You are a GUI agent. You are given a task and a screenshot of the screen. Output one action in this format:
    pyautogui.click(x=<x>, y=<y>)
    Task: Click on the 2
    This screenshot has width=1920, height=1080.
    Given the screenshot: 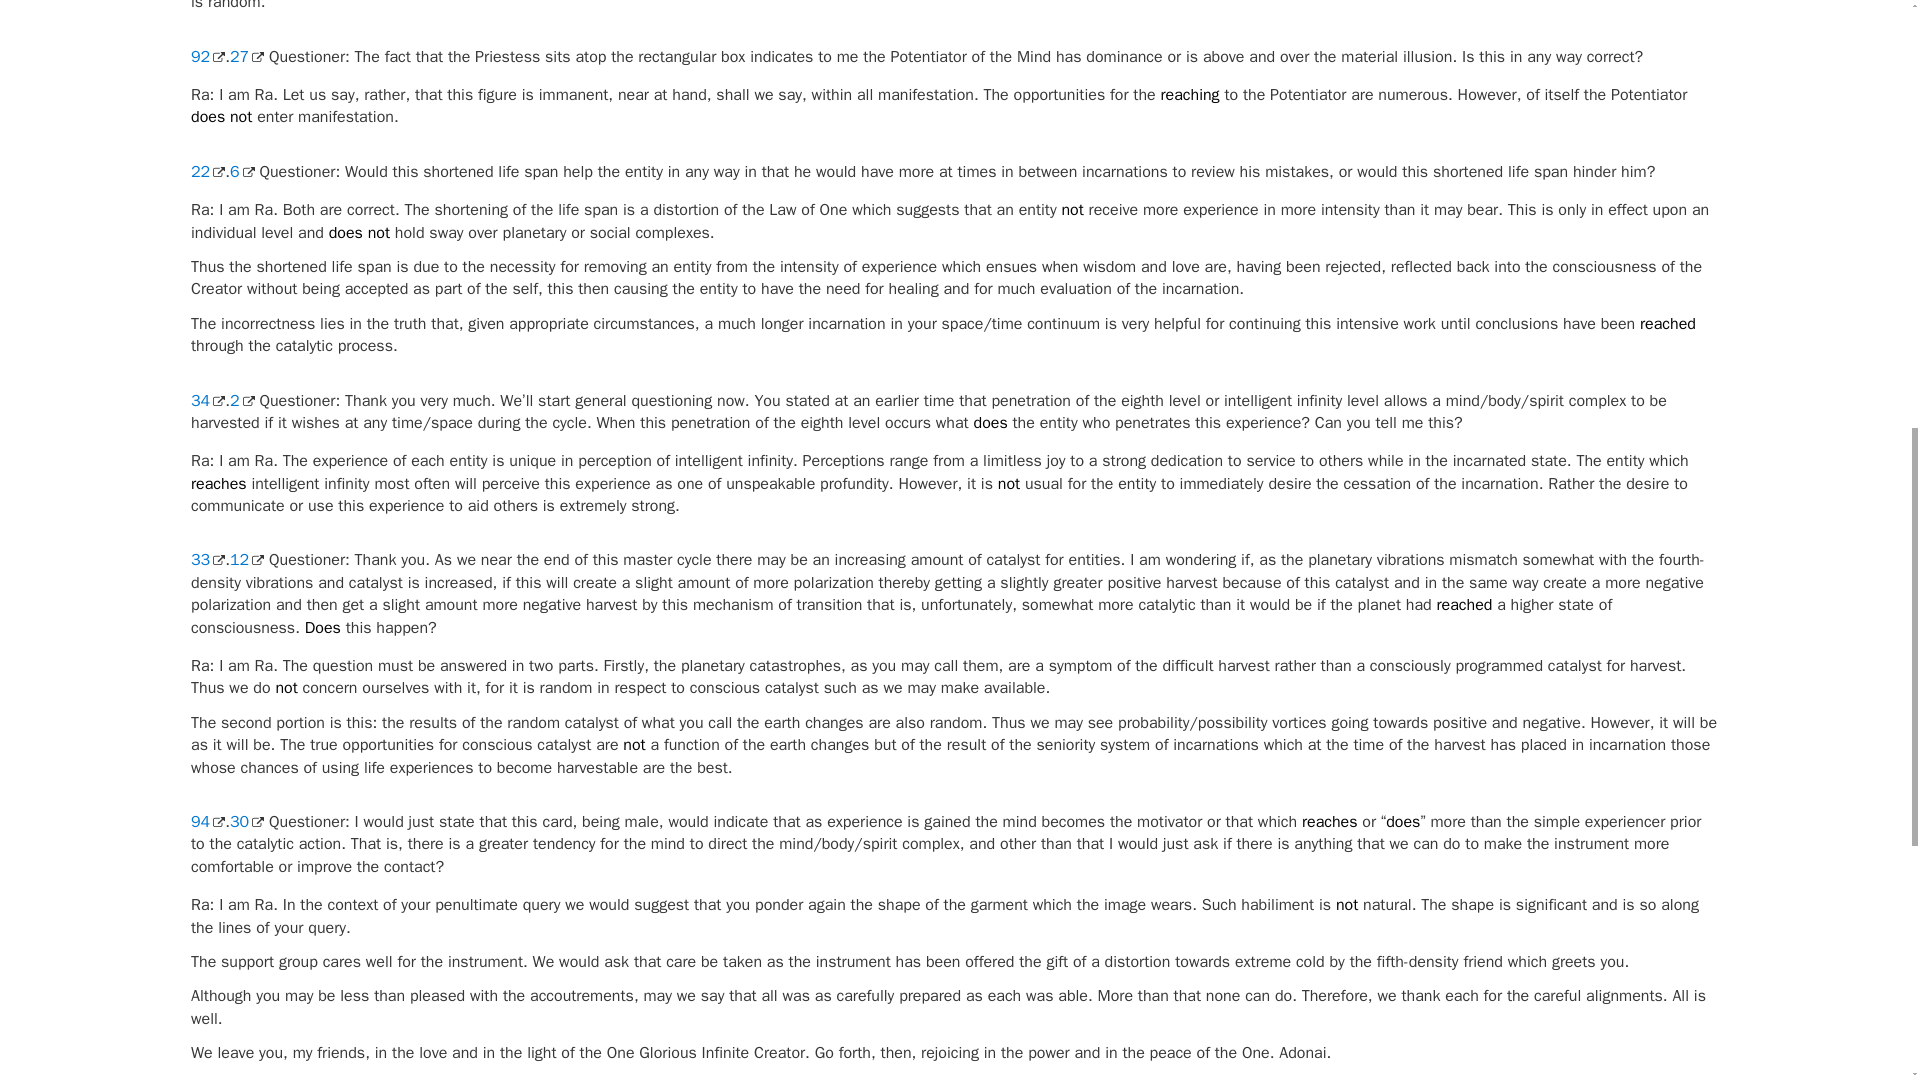 What is the action you would take?
    pyautogui.click(x=242, y=400)
    